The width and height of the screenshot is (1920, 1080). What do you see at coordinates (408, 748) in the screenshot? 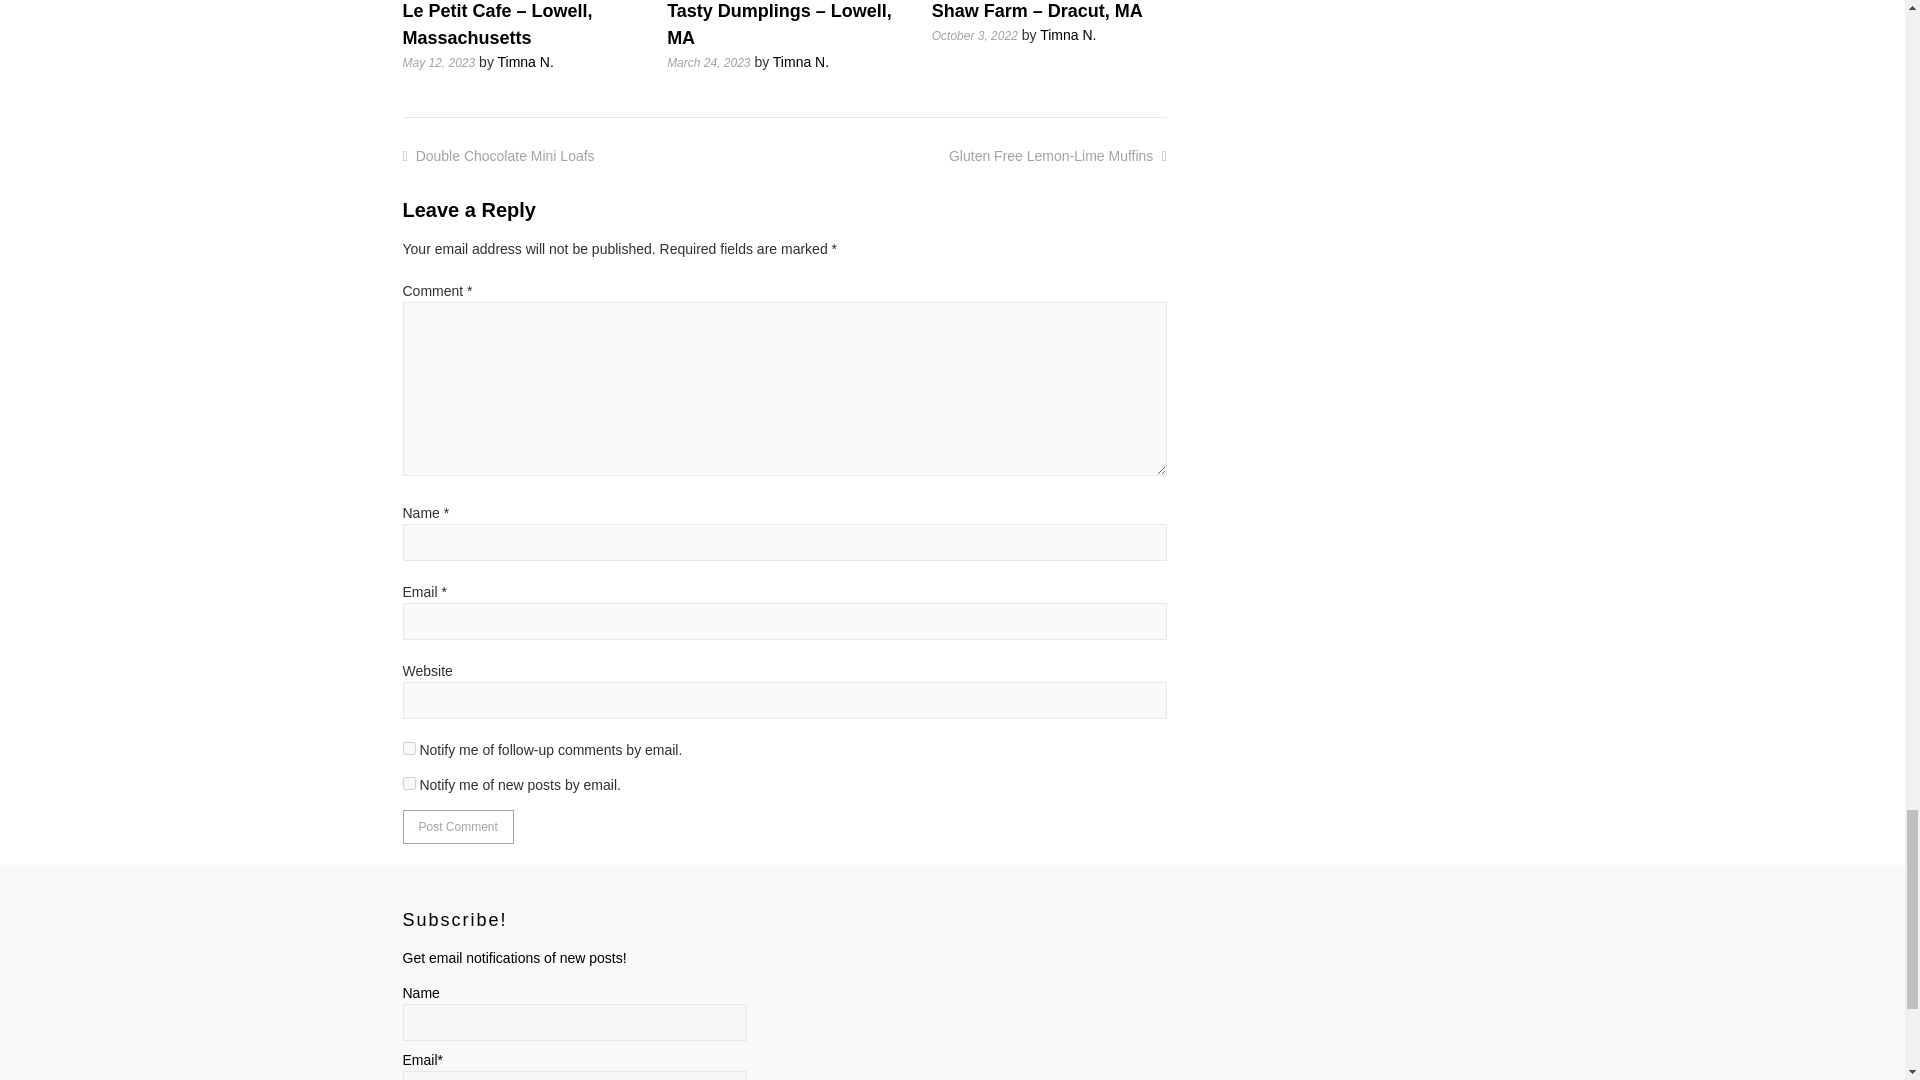
I see `subscribe` at bounding box center [408, 748].